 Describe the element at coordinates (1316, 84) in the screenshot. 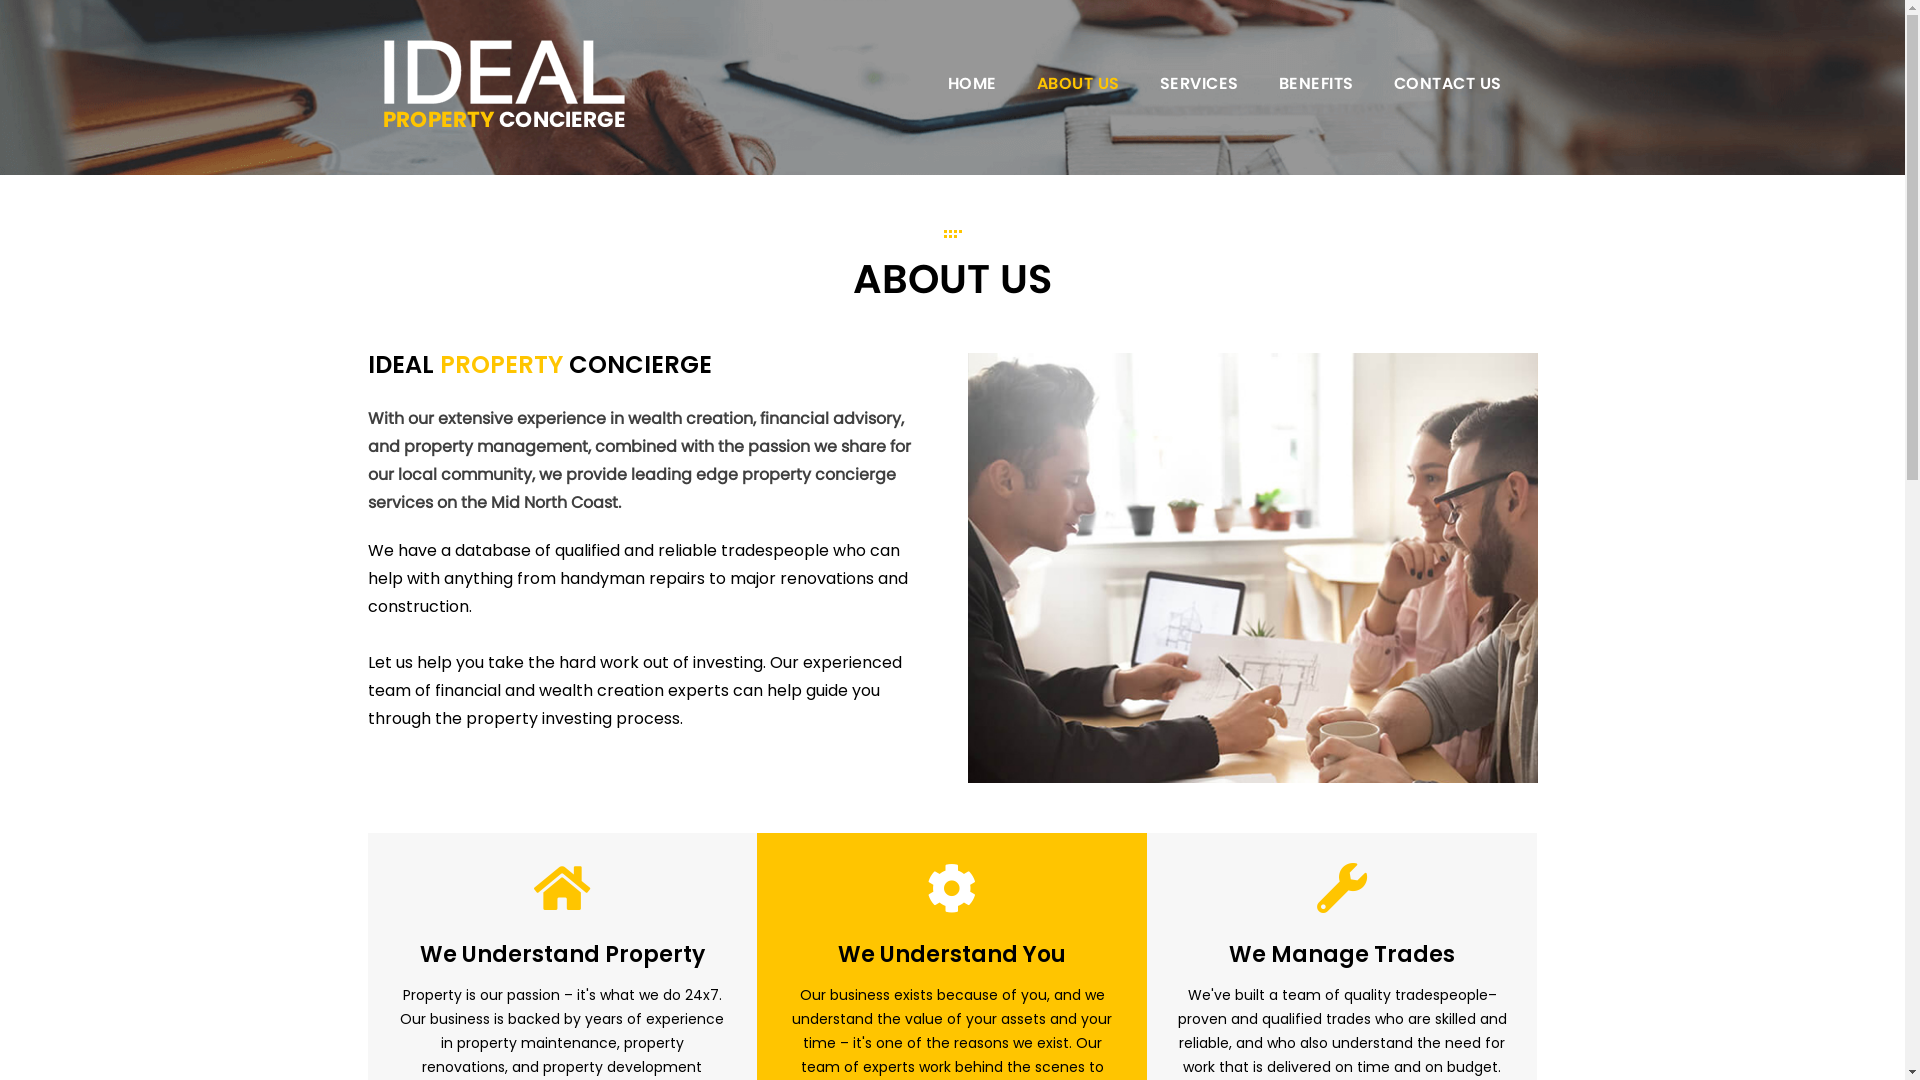

I see `BENEFITS` at that location.